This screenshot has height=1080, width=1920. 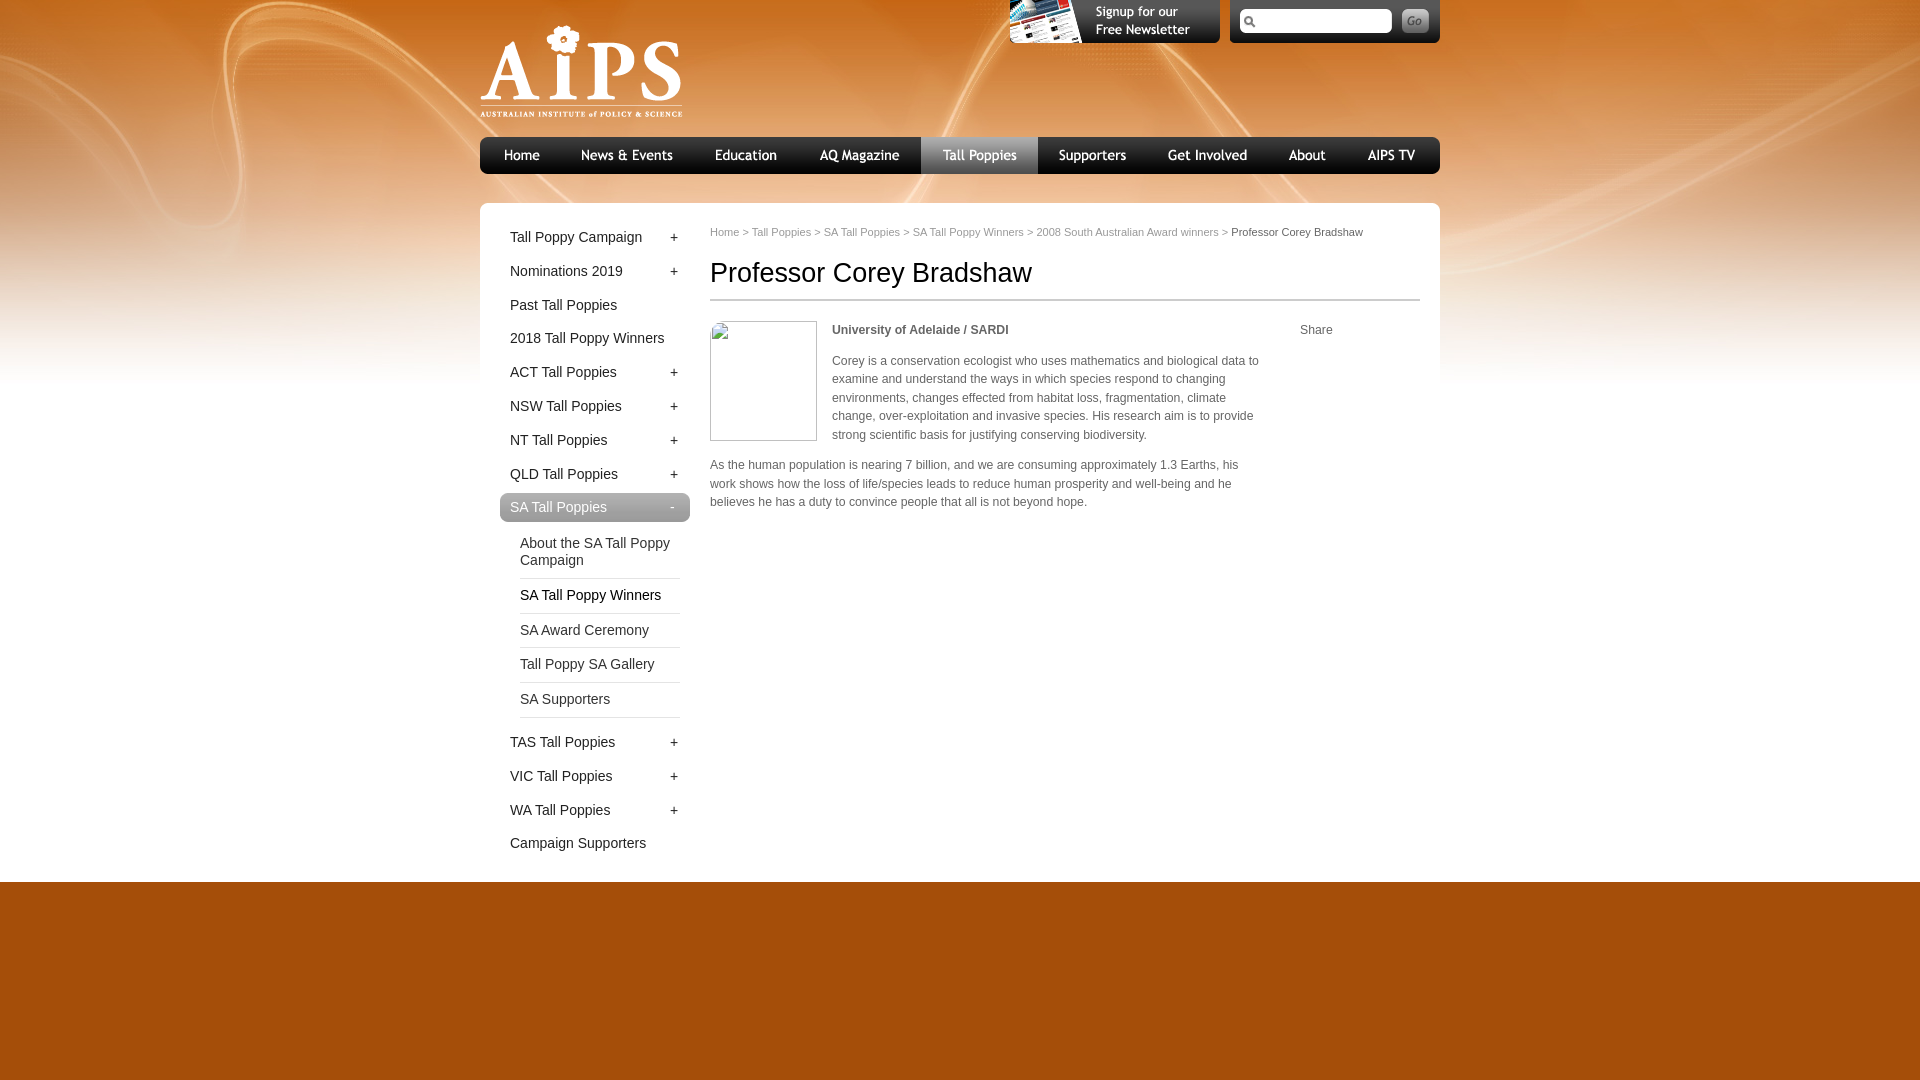 I want to click on Get Involved, so click(x=1208, y=155).